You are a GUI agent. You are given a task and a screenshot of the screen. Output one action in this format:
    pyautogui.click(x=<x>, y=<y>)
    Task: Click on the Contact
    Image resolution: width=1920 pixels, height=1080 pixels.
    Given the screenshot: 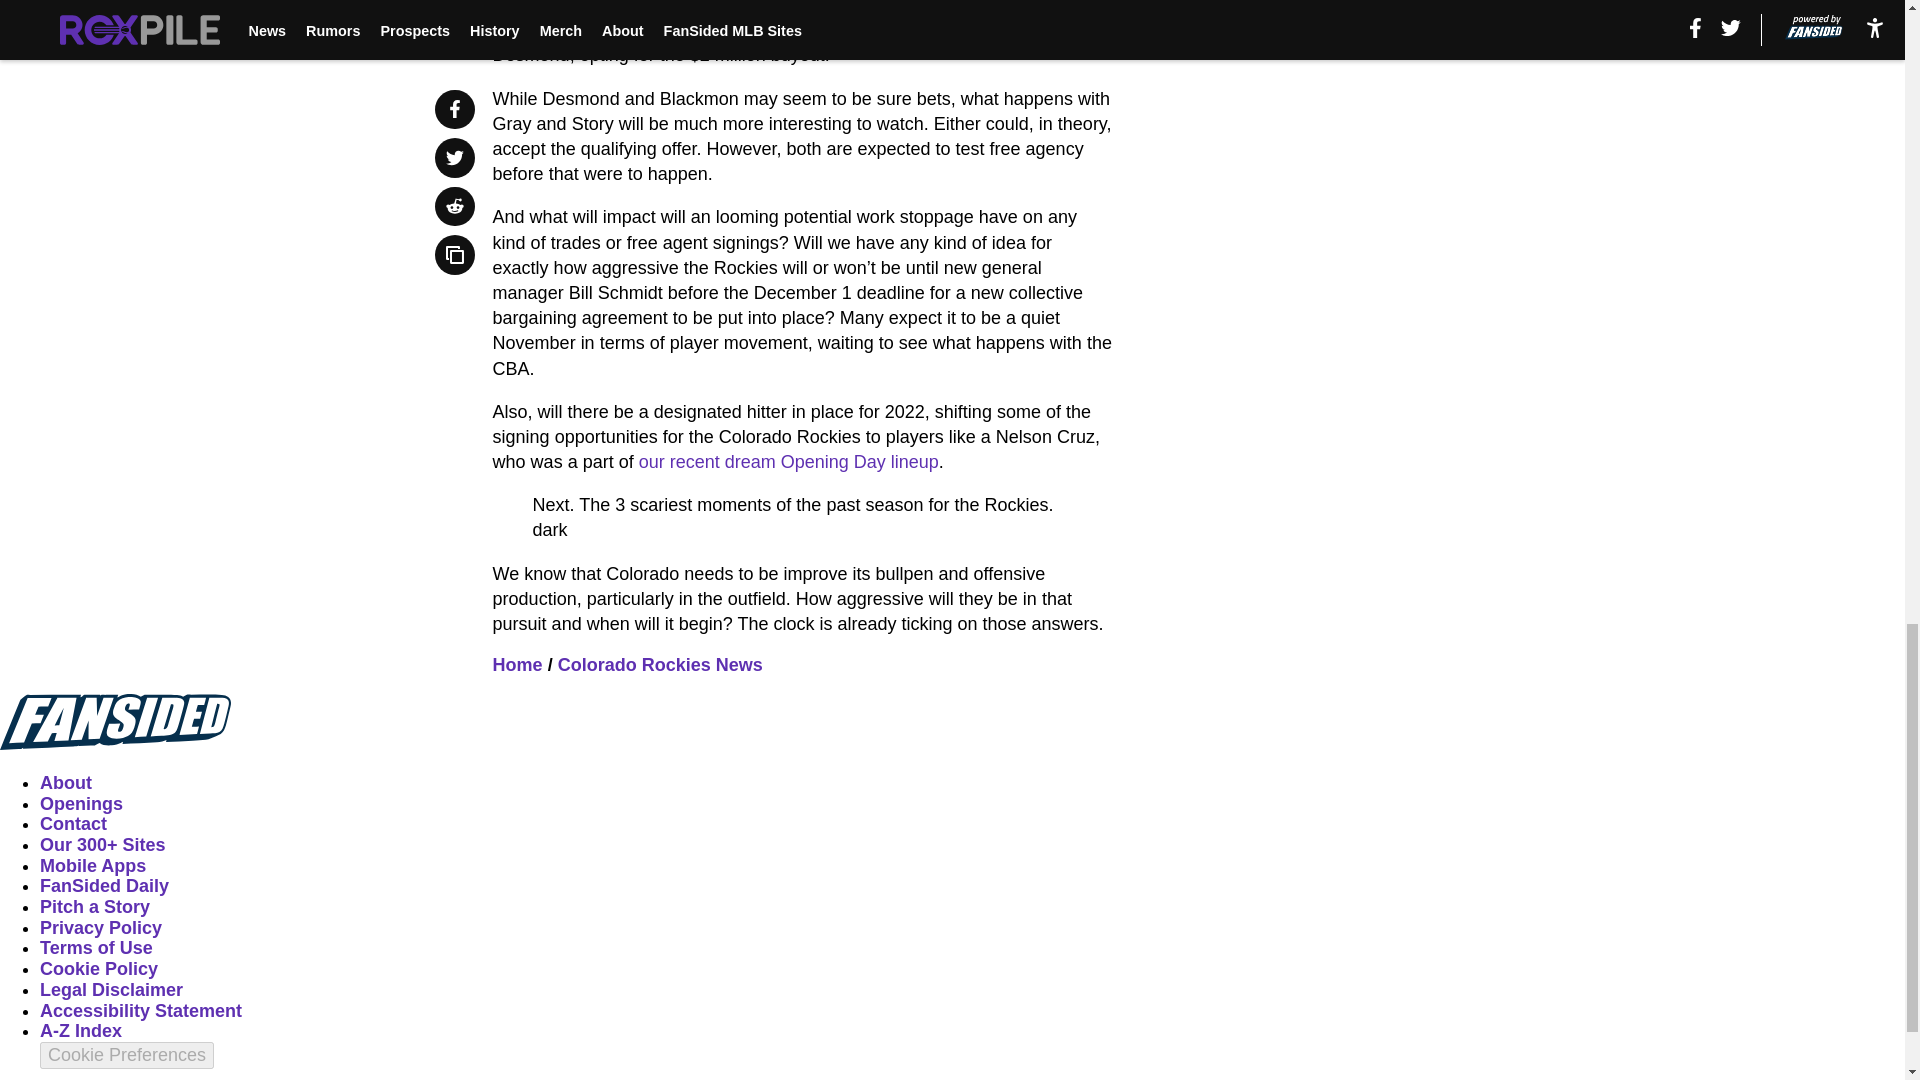 What is the action you would take?
    pyautogui.click(x=74, y=824)
    